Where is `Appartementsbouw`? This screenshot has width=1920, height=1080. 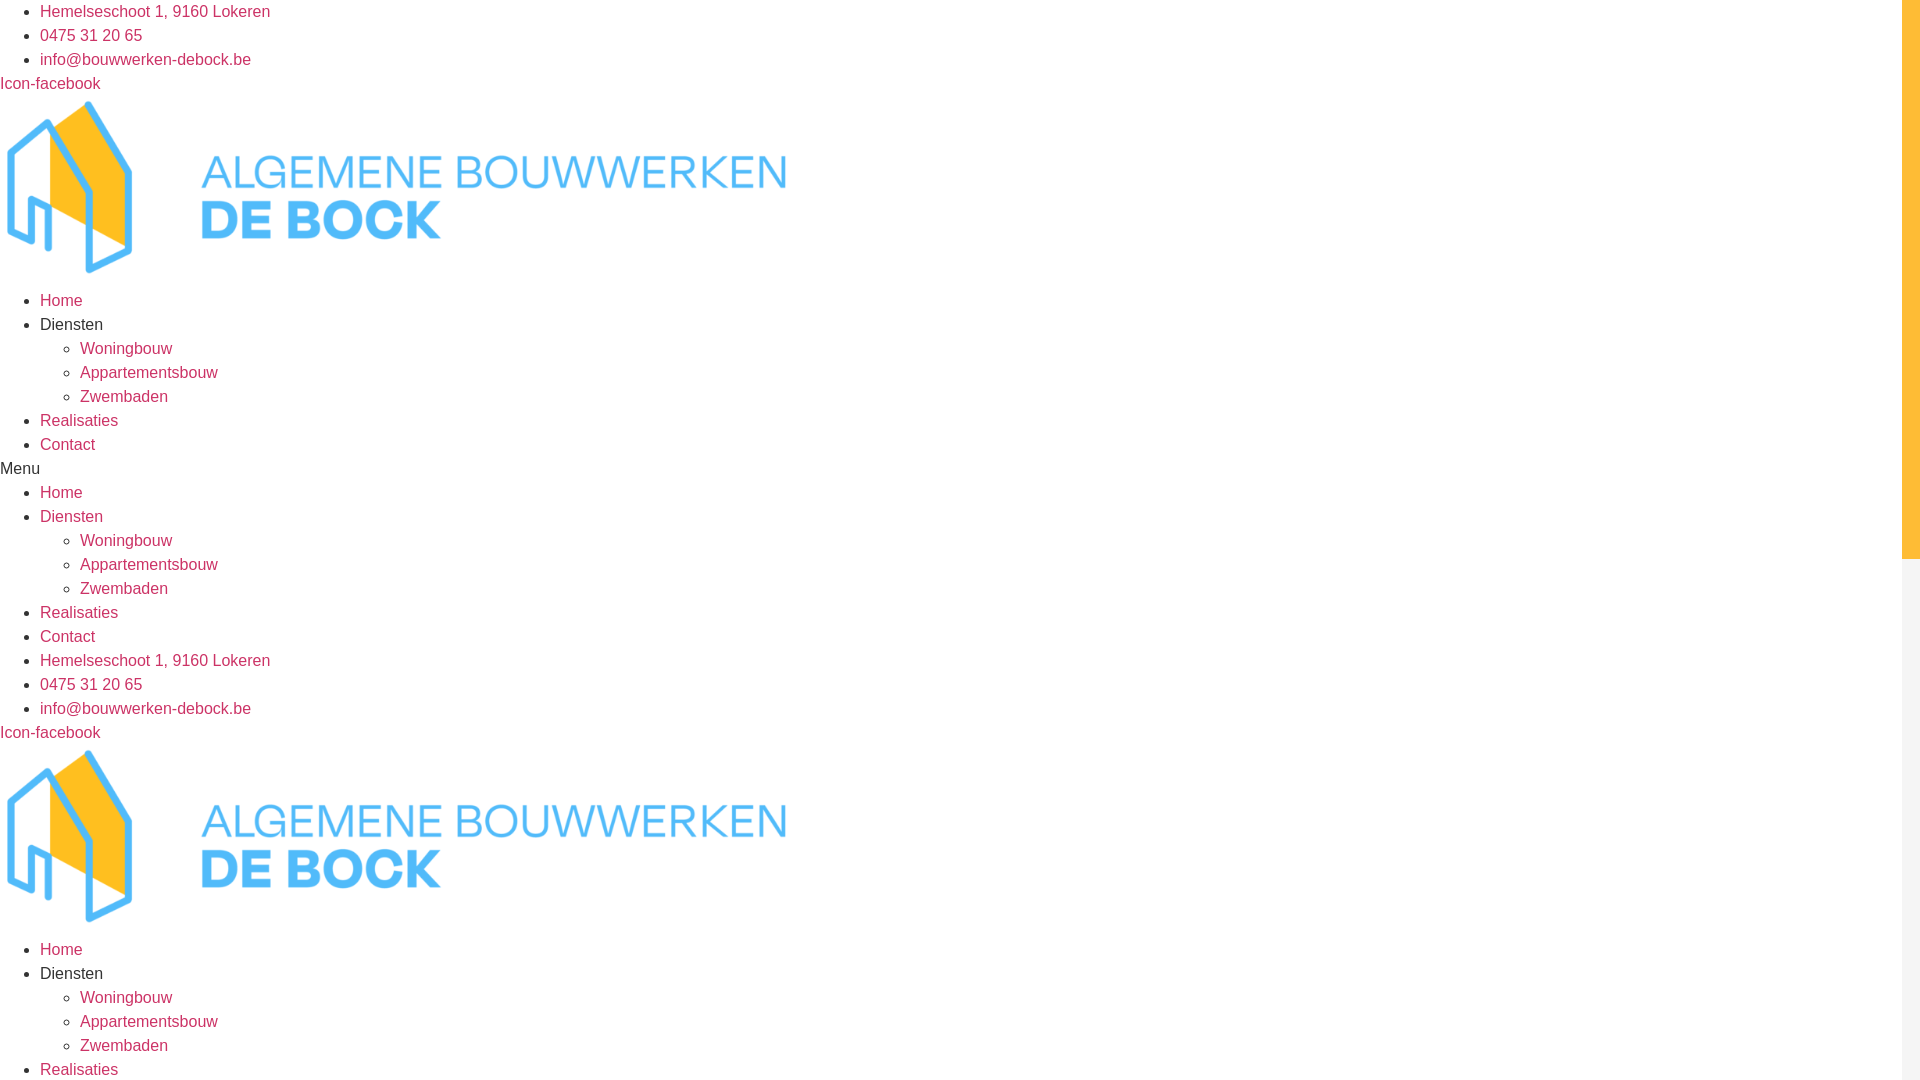 Appartementsbouw is located at coordinates (149, 1022).